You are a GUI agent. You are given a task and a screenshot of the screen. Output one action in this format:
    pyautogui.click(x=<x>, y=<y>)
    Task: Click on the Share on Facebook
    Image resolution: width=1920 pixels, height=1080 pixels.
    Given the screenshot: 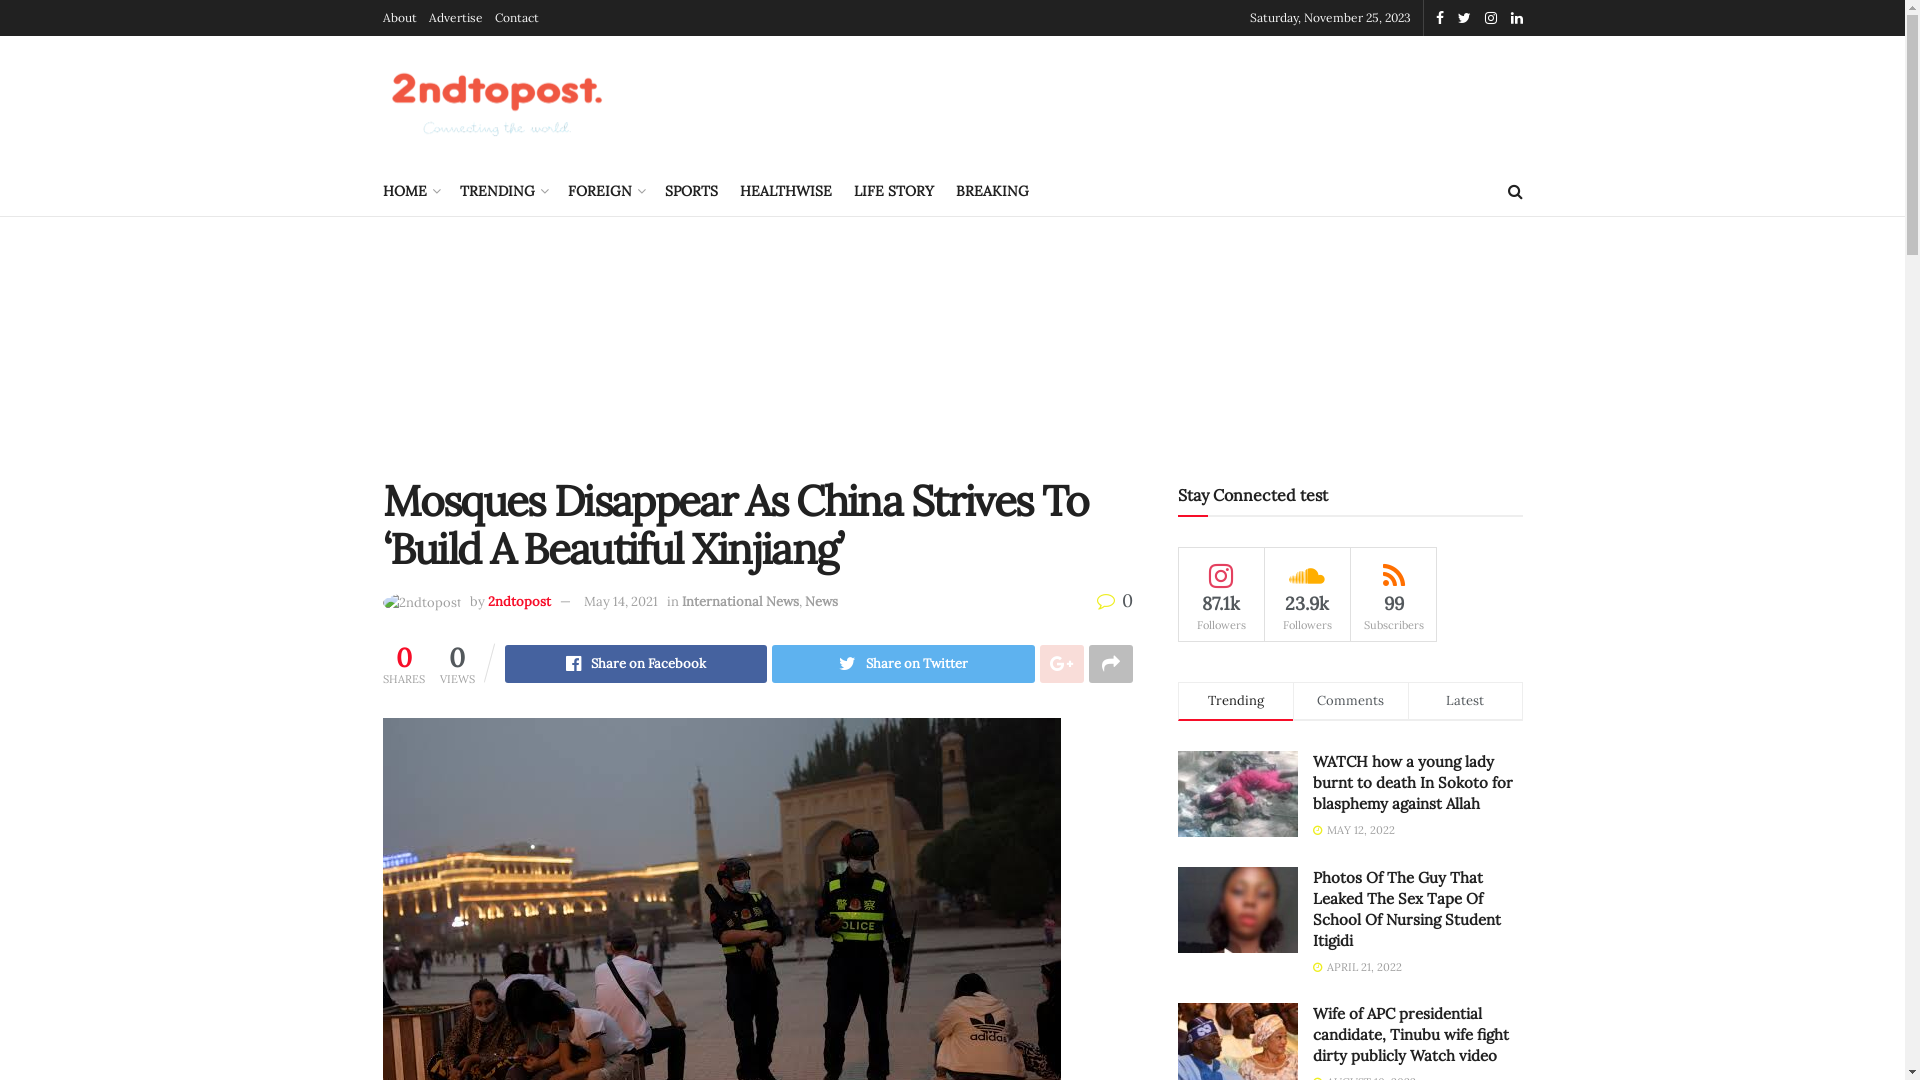 What is the action you would take?
    pyautogui.click(x=636, y=664)
    